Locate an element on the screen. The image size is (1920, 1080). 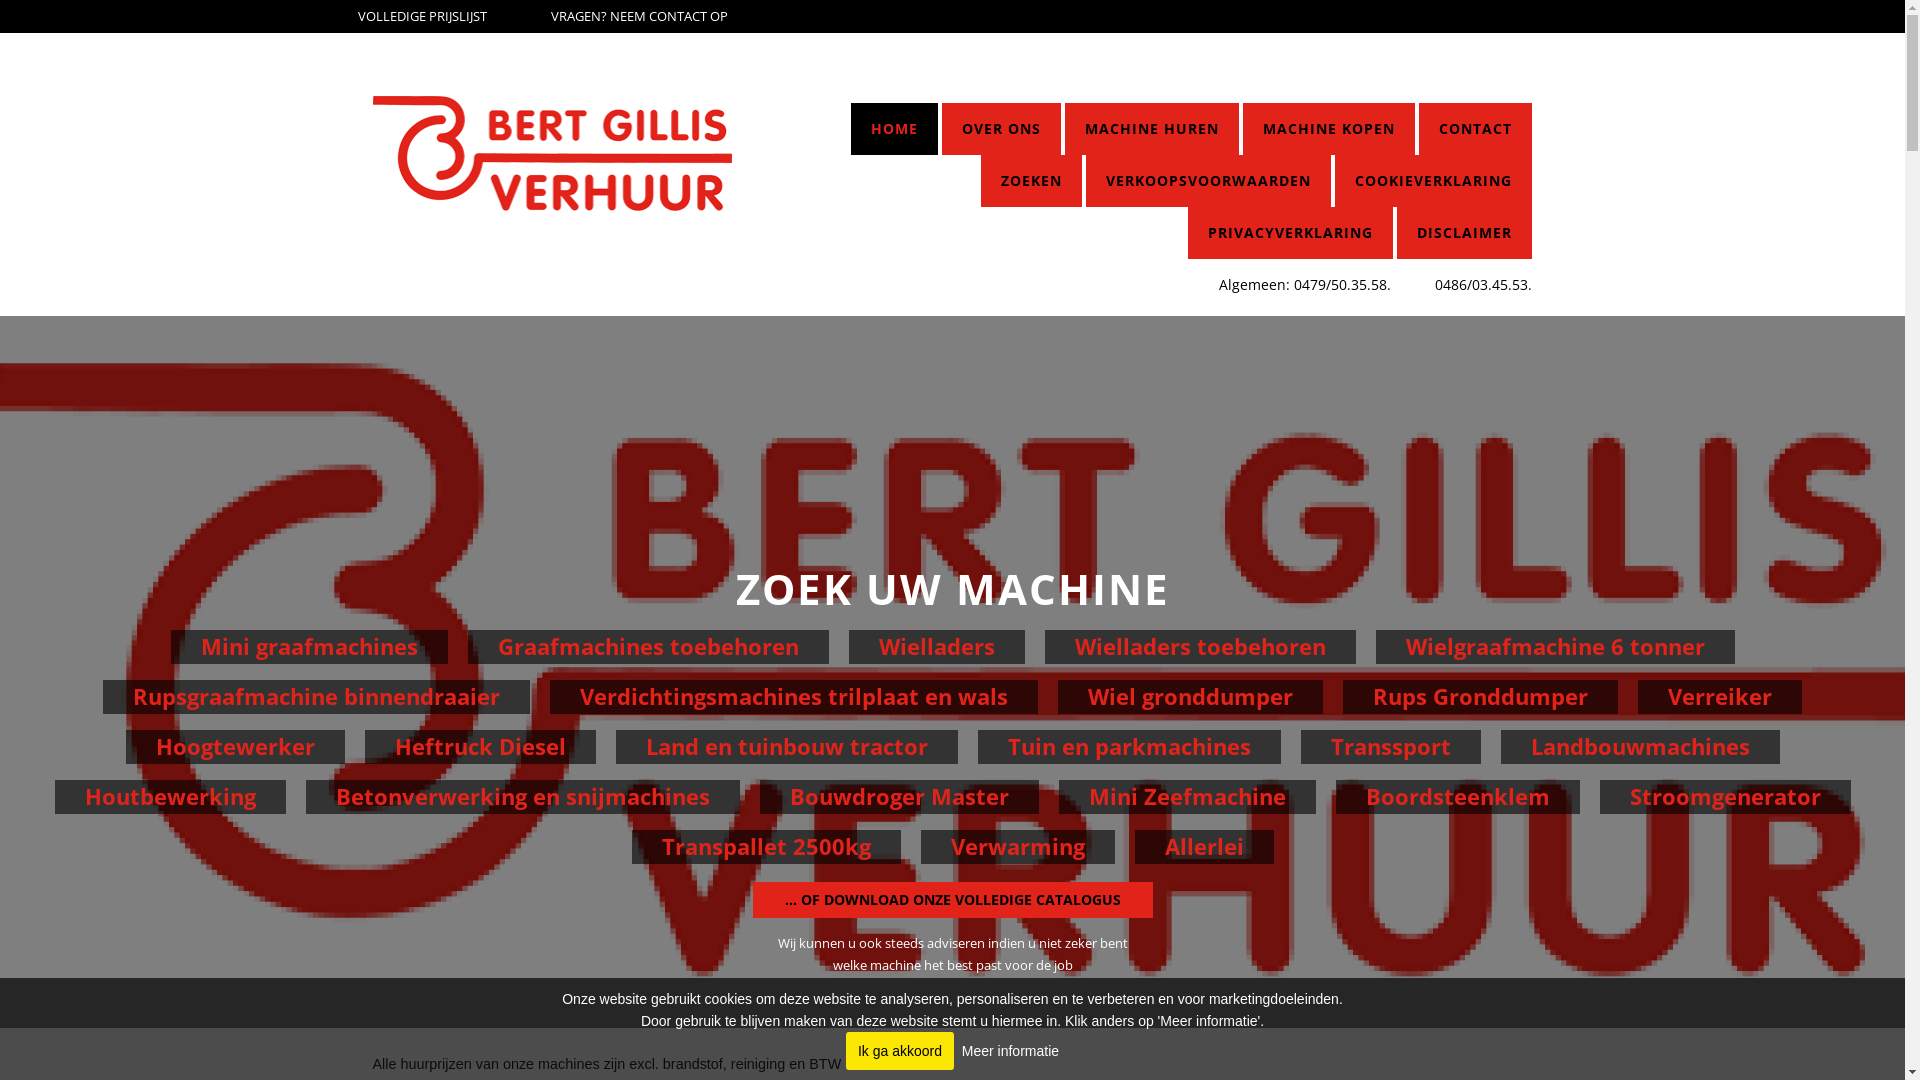
Stroomgenerator is located at coordinates (1726, 797).